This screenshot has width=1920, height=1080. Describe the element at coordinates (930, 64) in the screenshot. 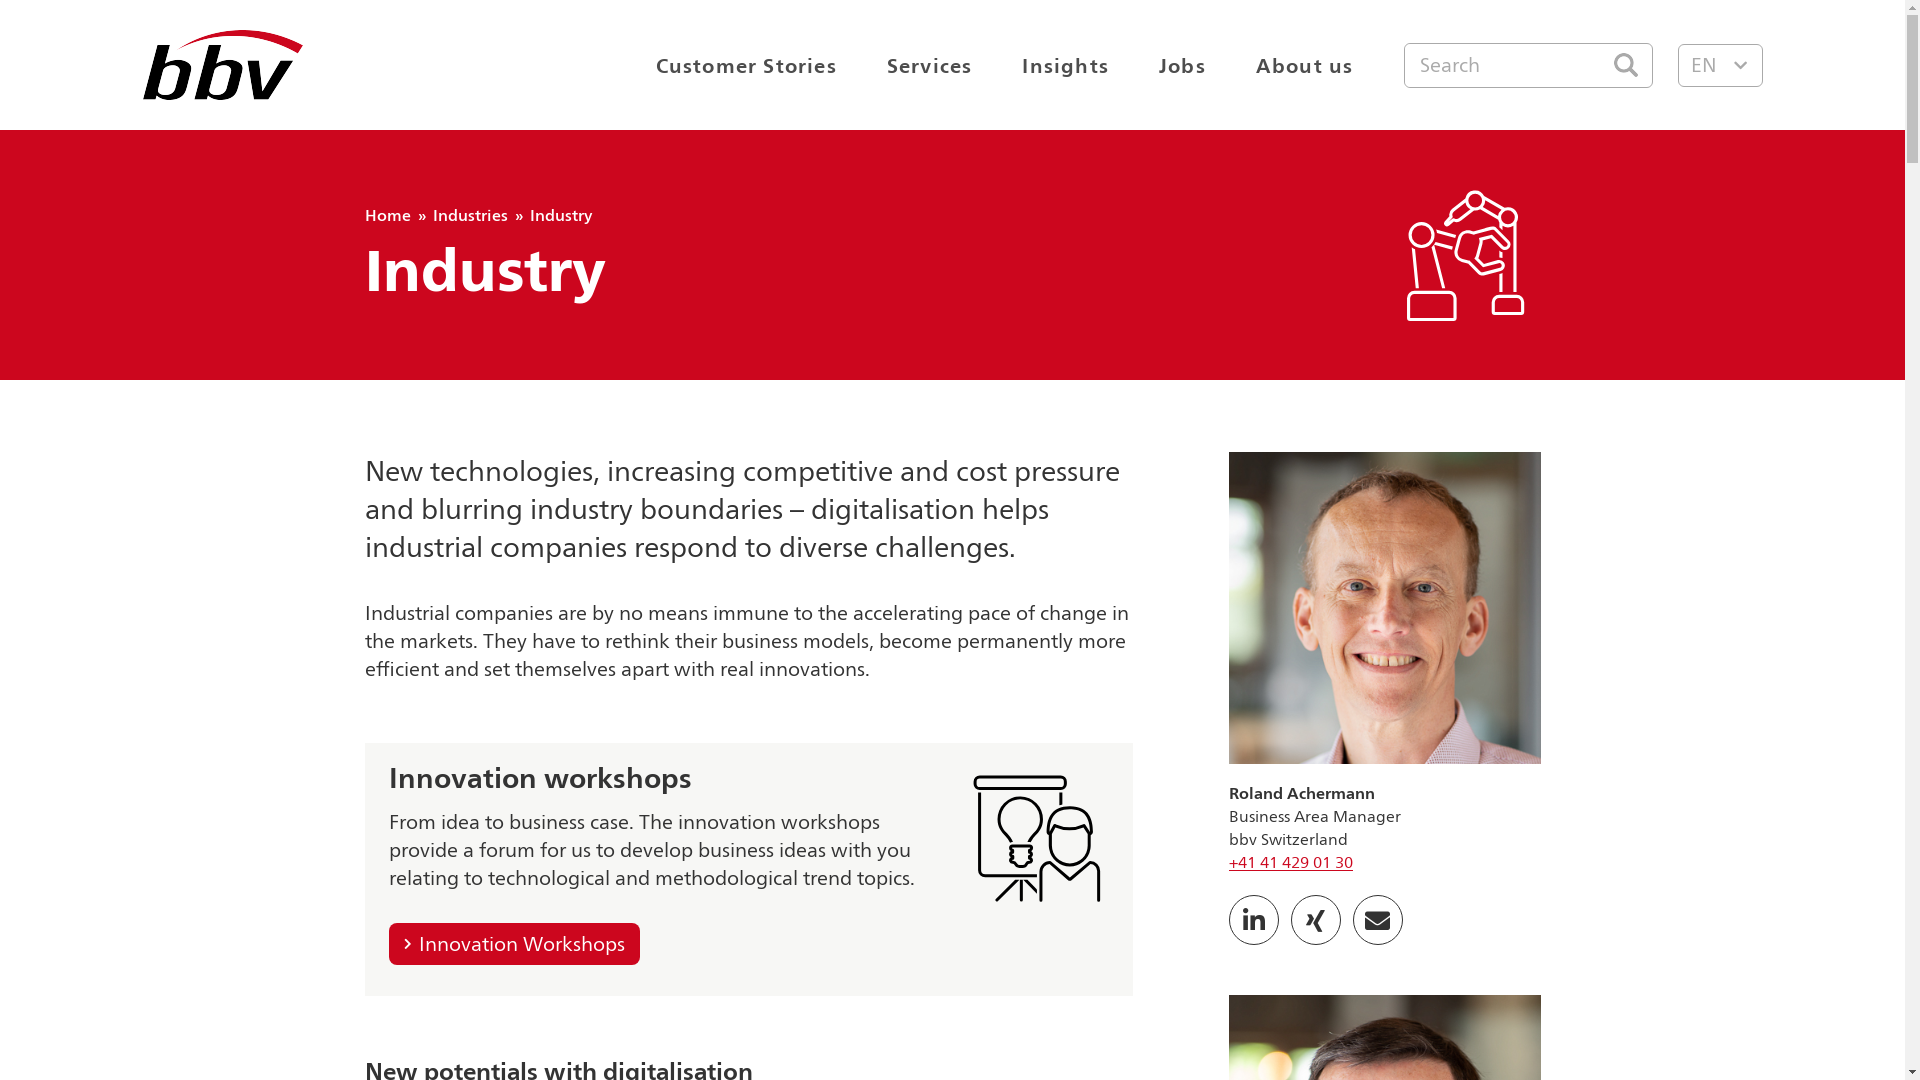

I see `Services` at that location.